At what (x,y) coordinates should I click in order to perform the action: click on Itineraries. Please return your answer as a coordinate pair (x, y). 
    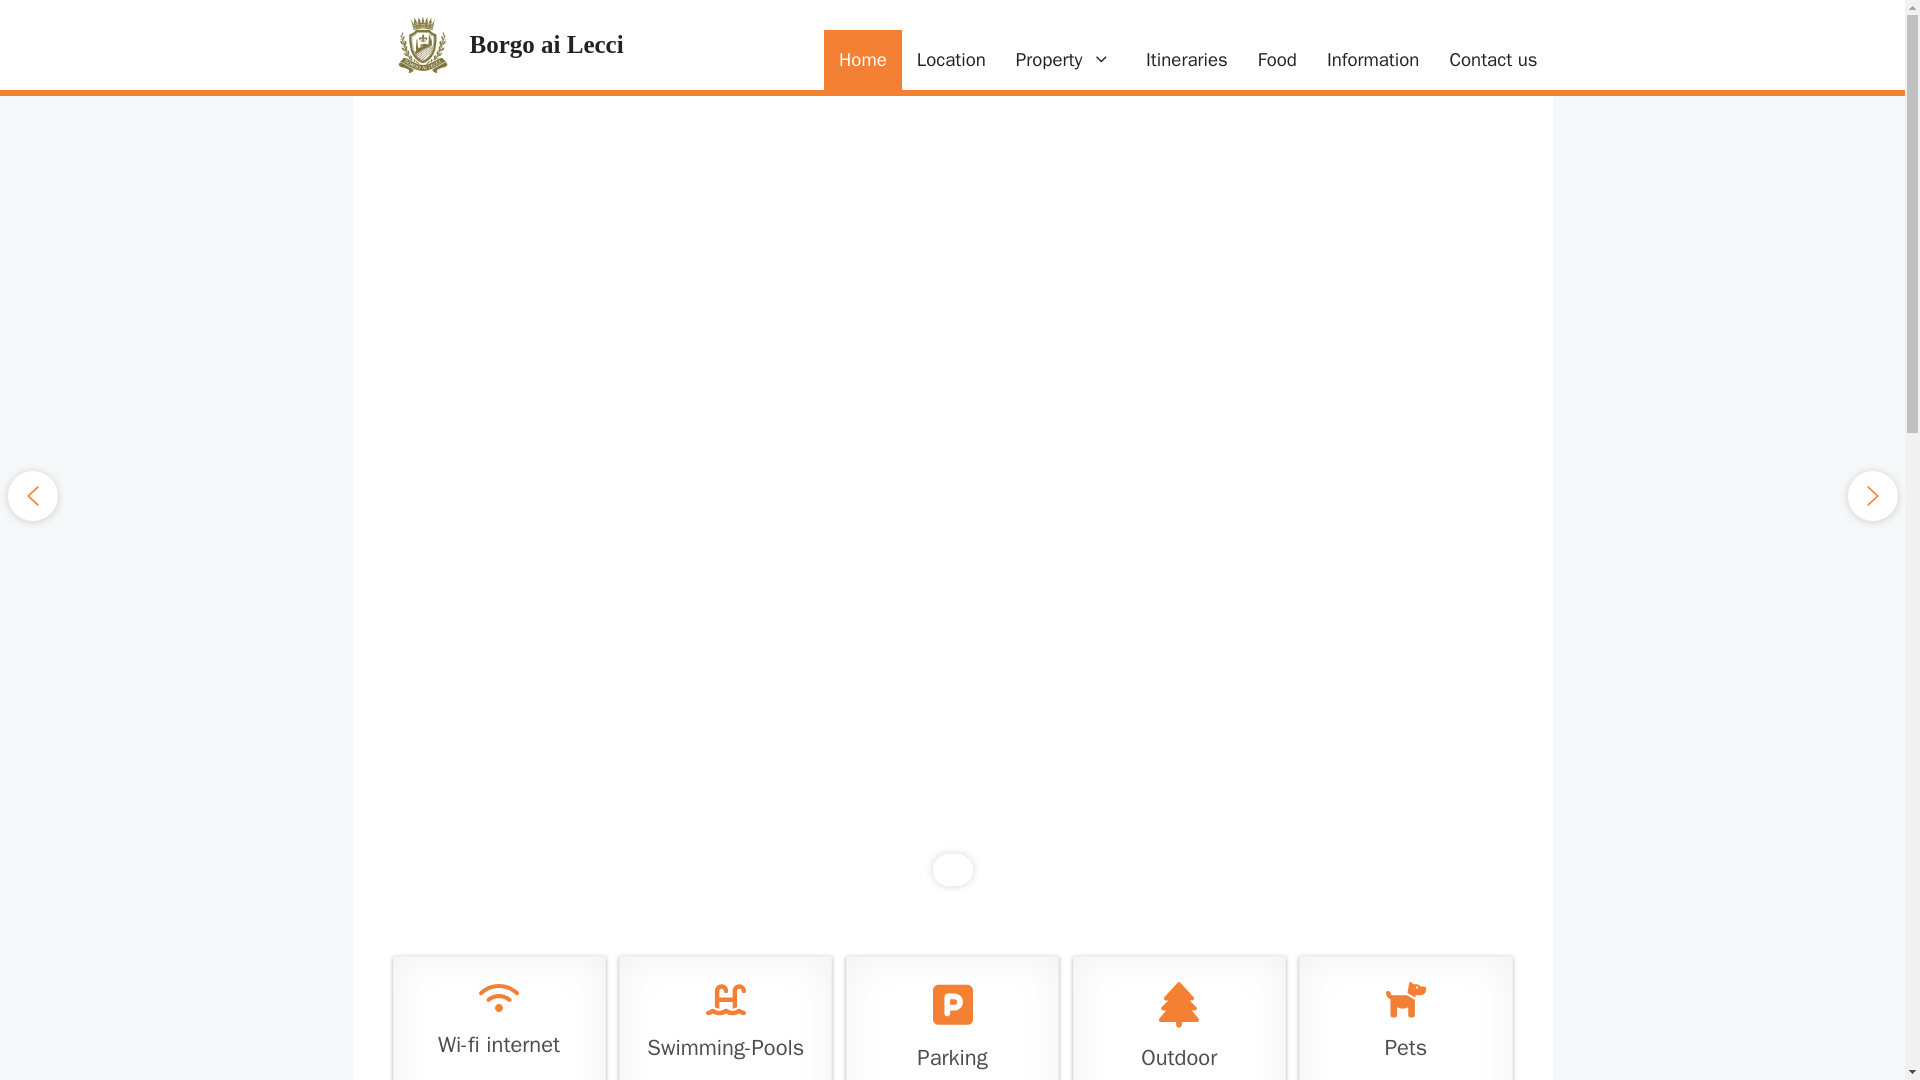
    Looking at the image, I should click on (1186, 60).